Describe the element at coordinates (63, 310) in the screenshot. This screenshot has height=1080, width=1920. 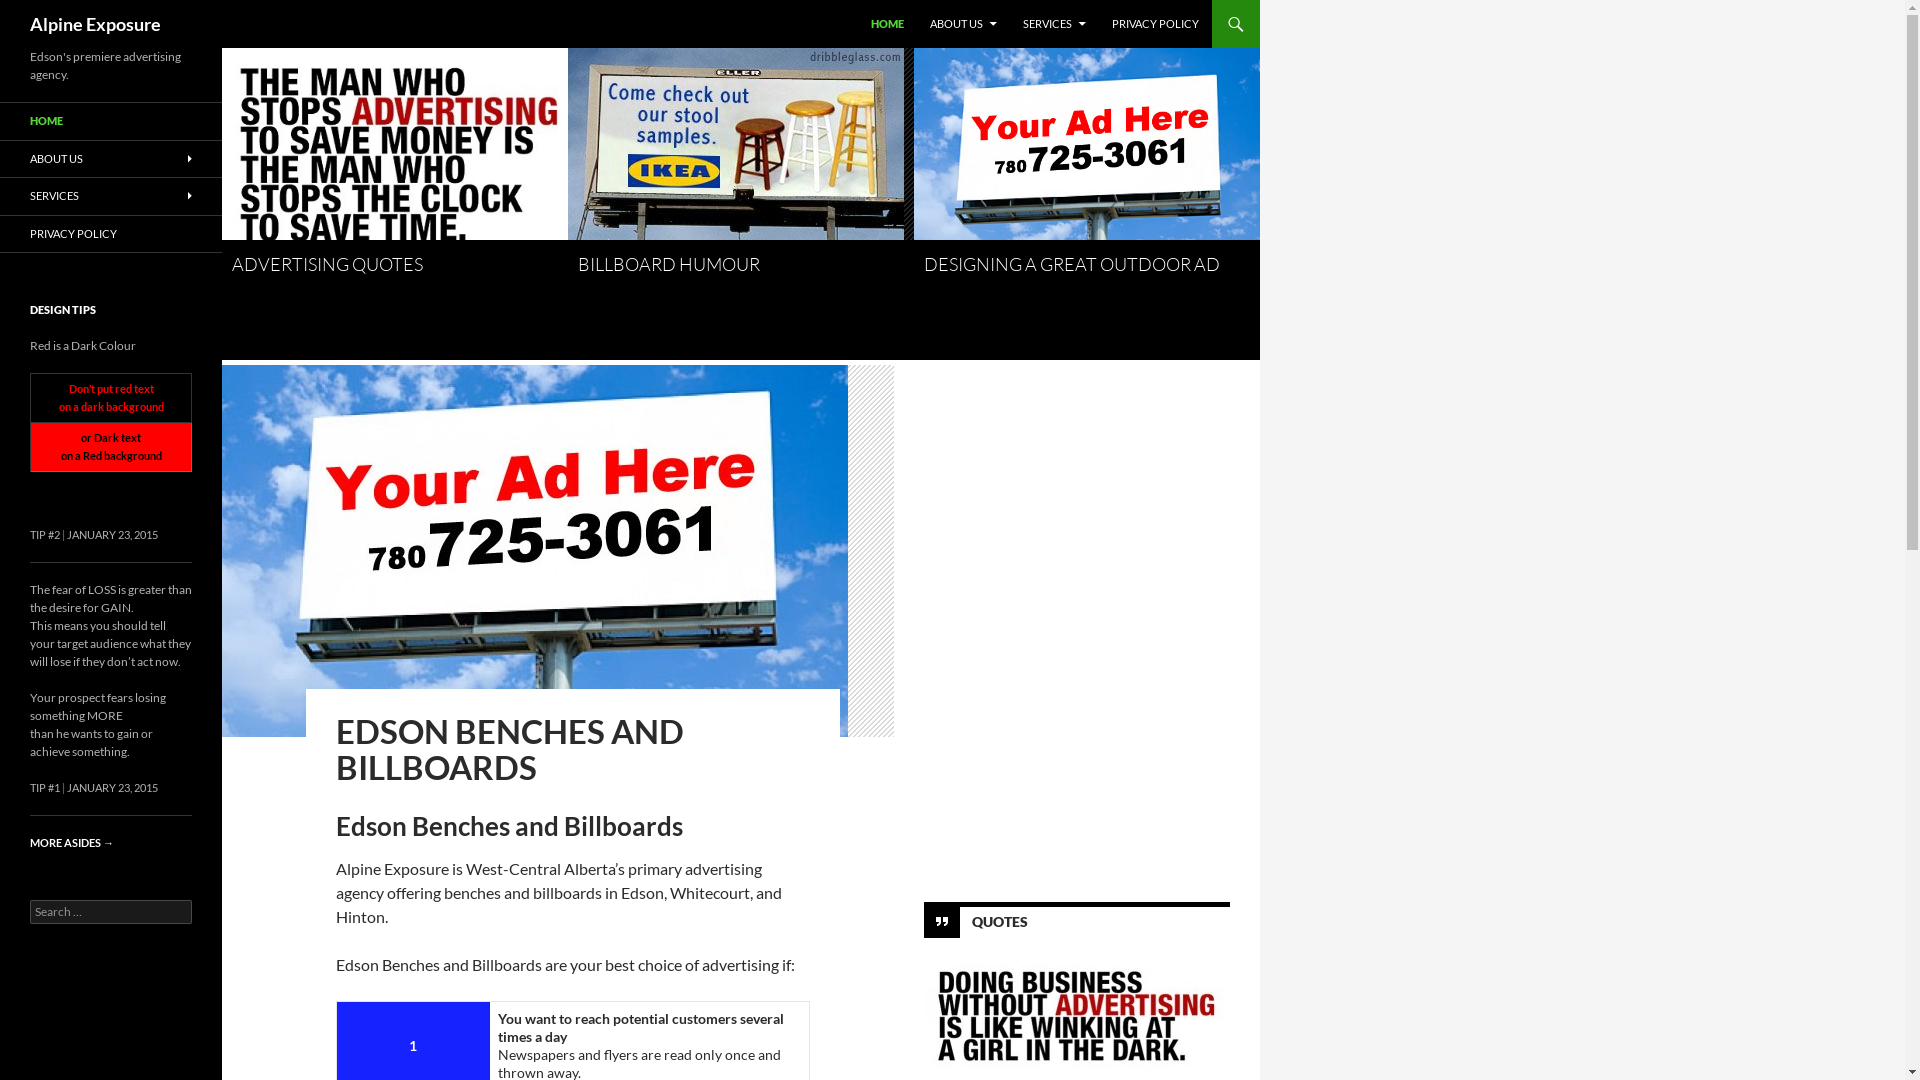
I see `DESIGN TIPS` at that location.